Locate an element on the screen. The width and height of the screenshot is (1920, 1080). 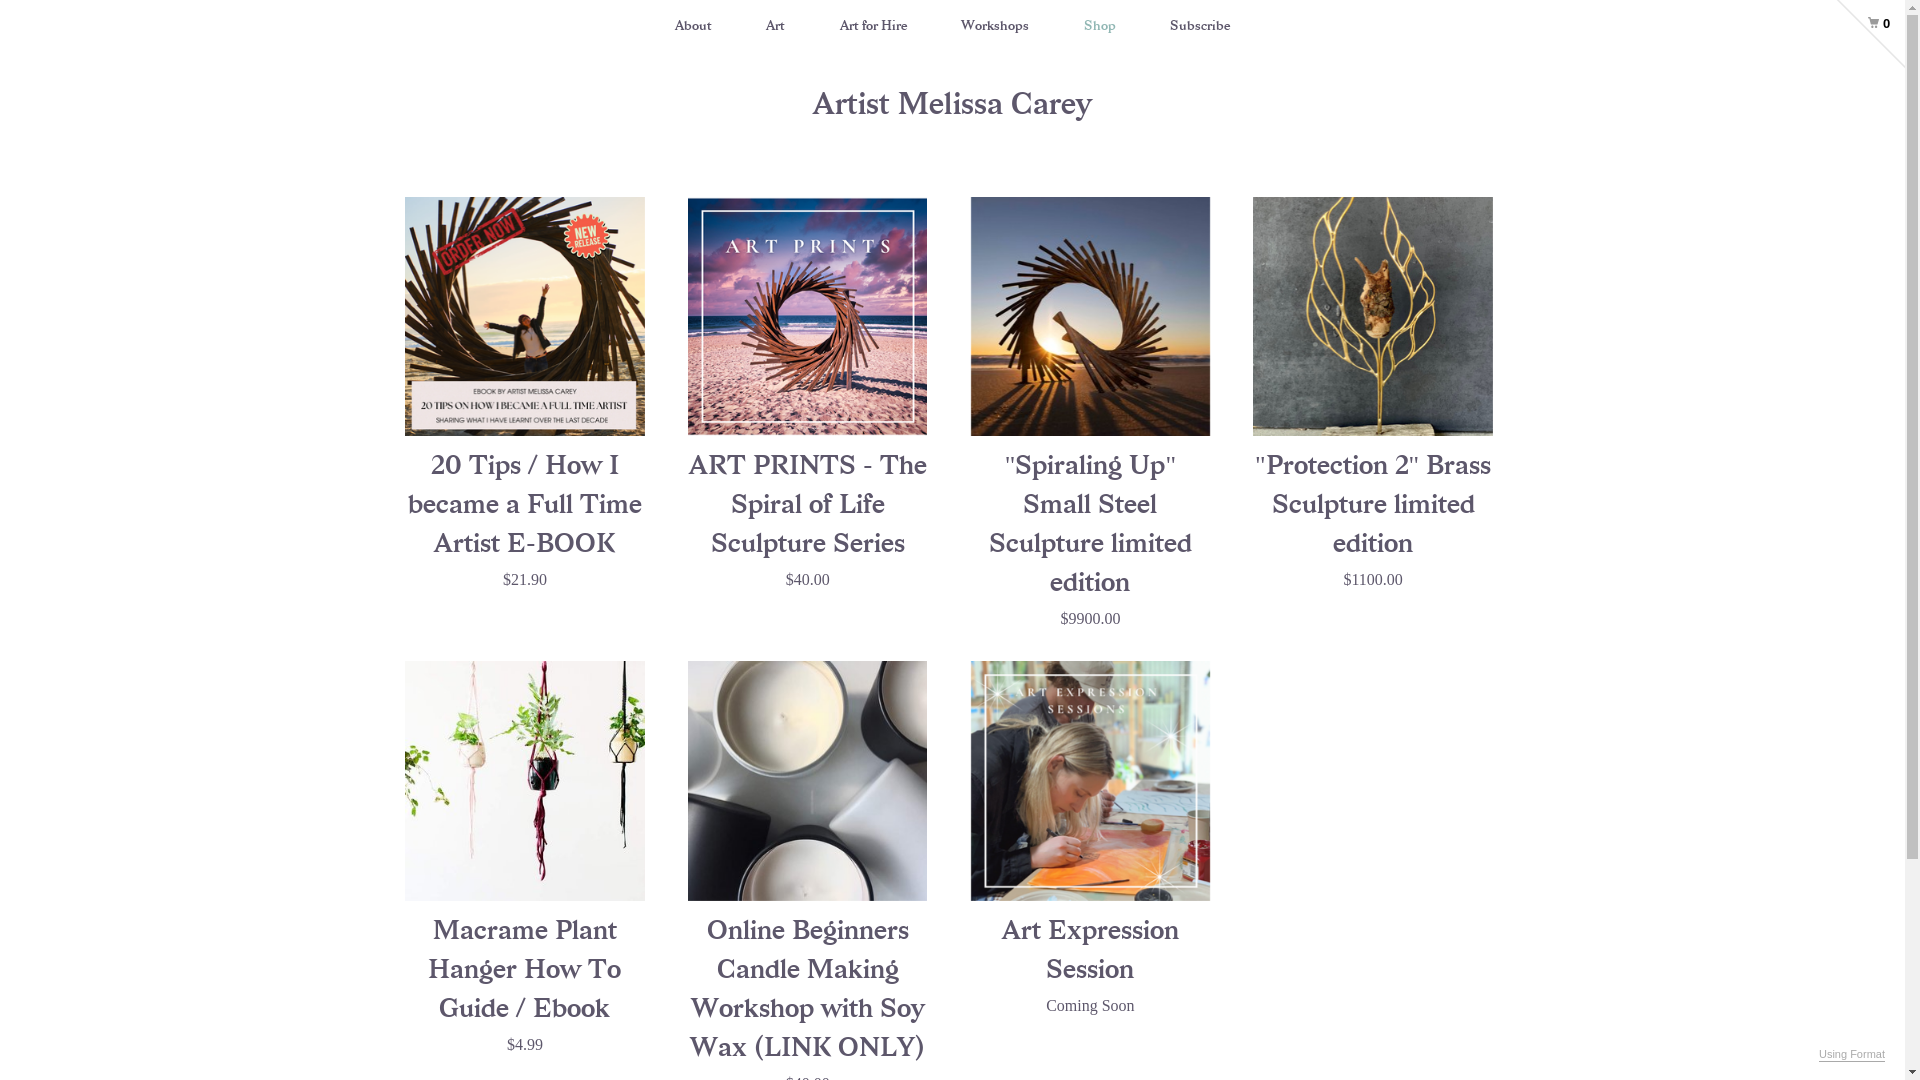
Artist Melissa Carey is located at coordinates (952, 104).